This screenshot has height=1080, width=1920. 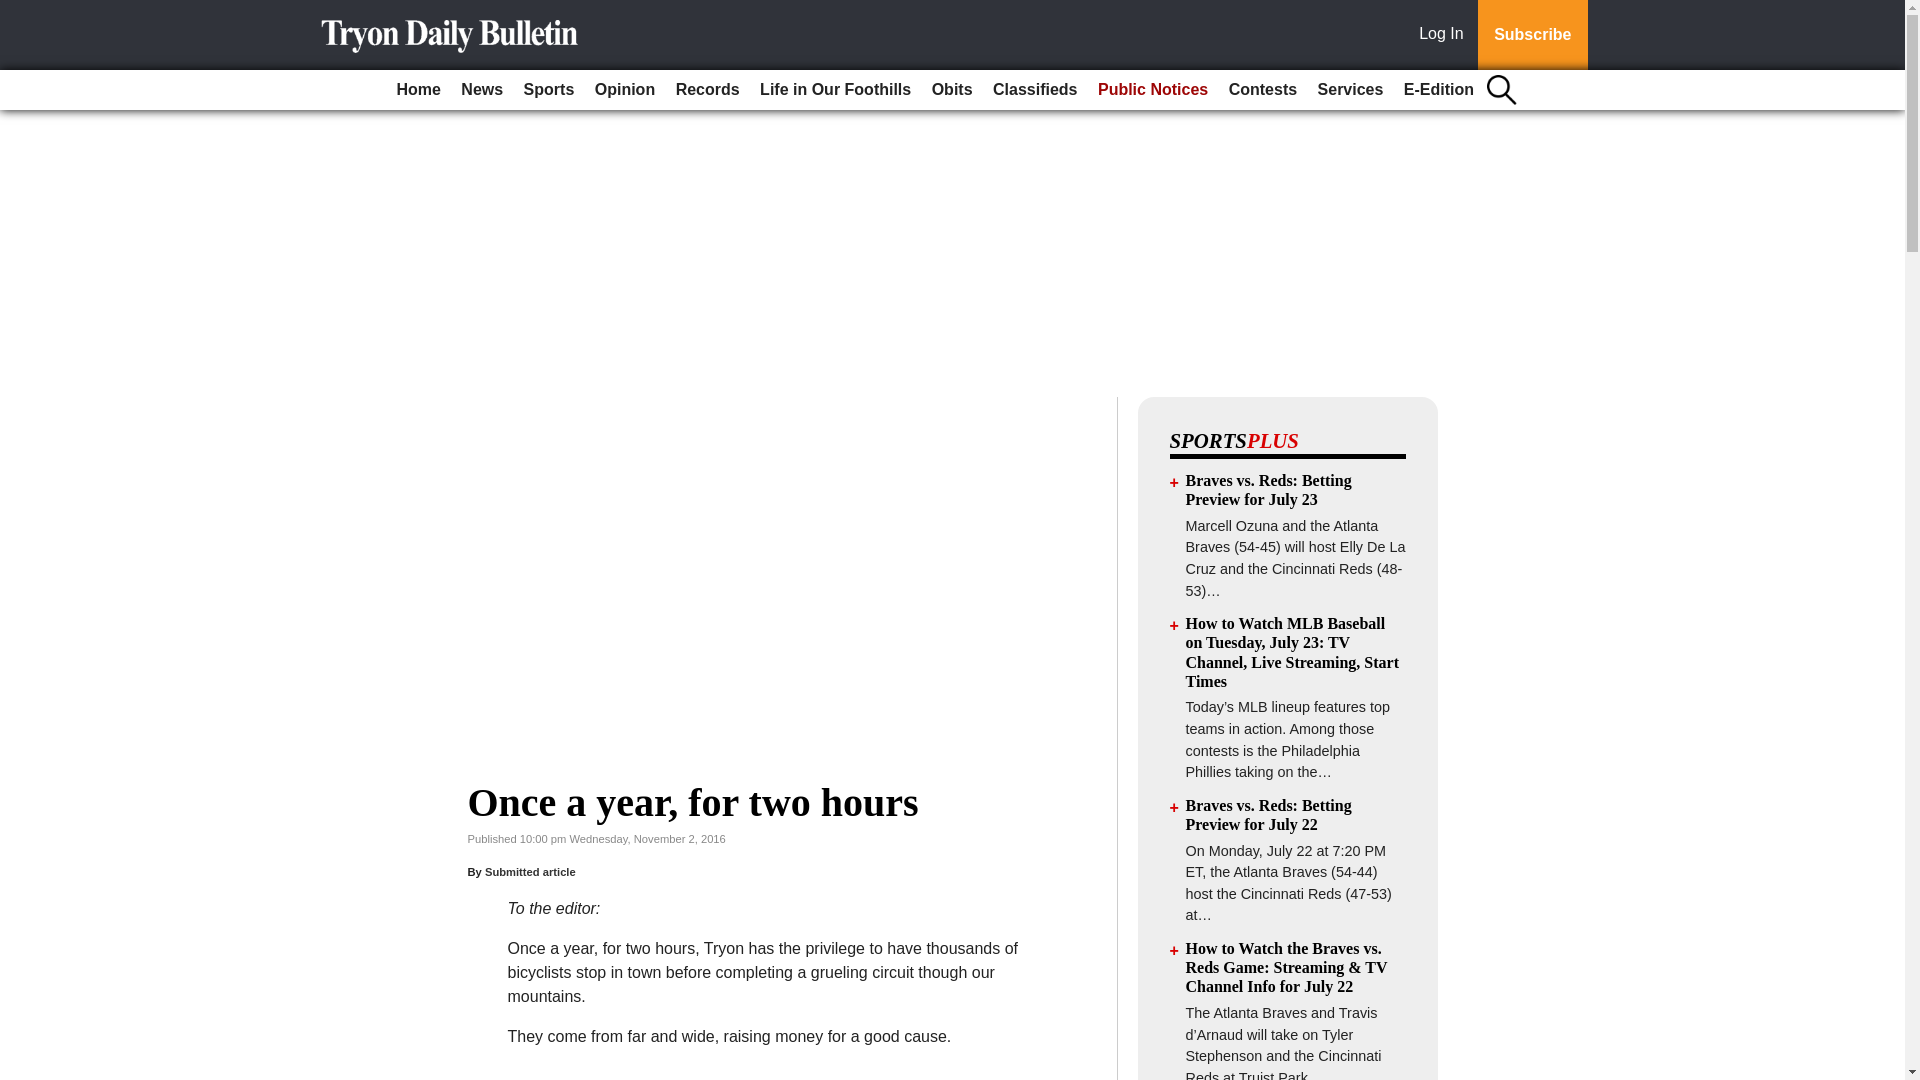 What do you see at coordinates (550, 90) in the screenshot?
I see `Sports` at bounding box center [550, 90].